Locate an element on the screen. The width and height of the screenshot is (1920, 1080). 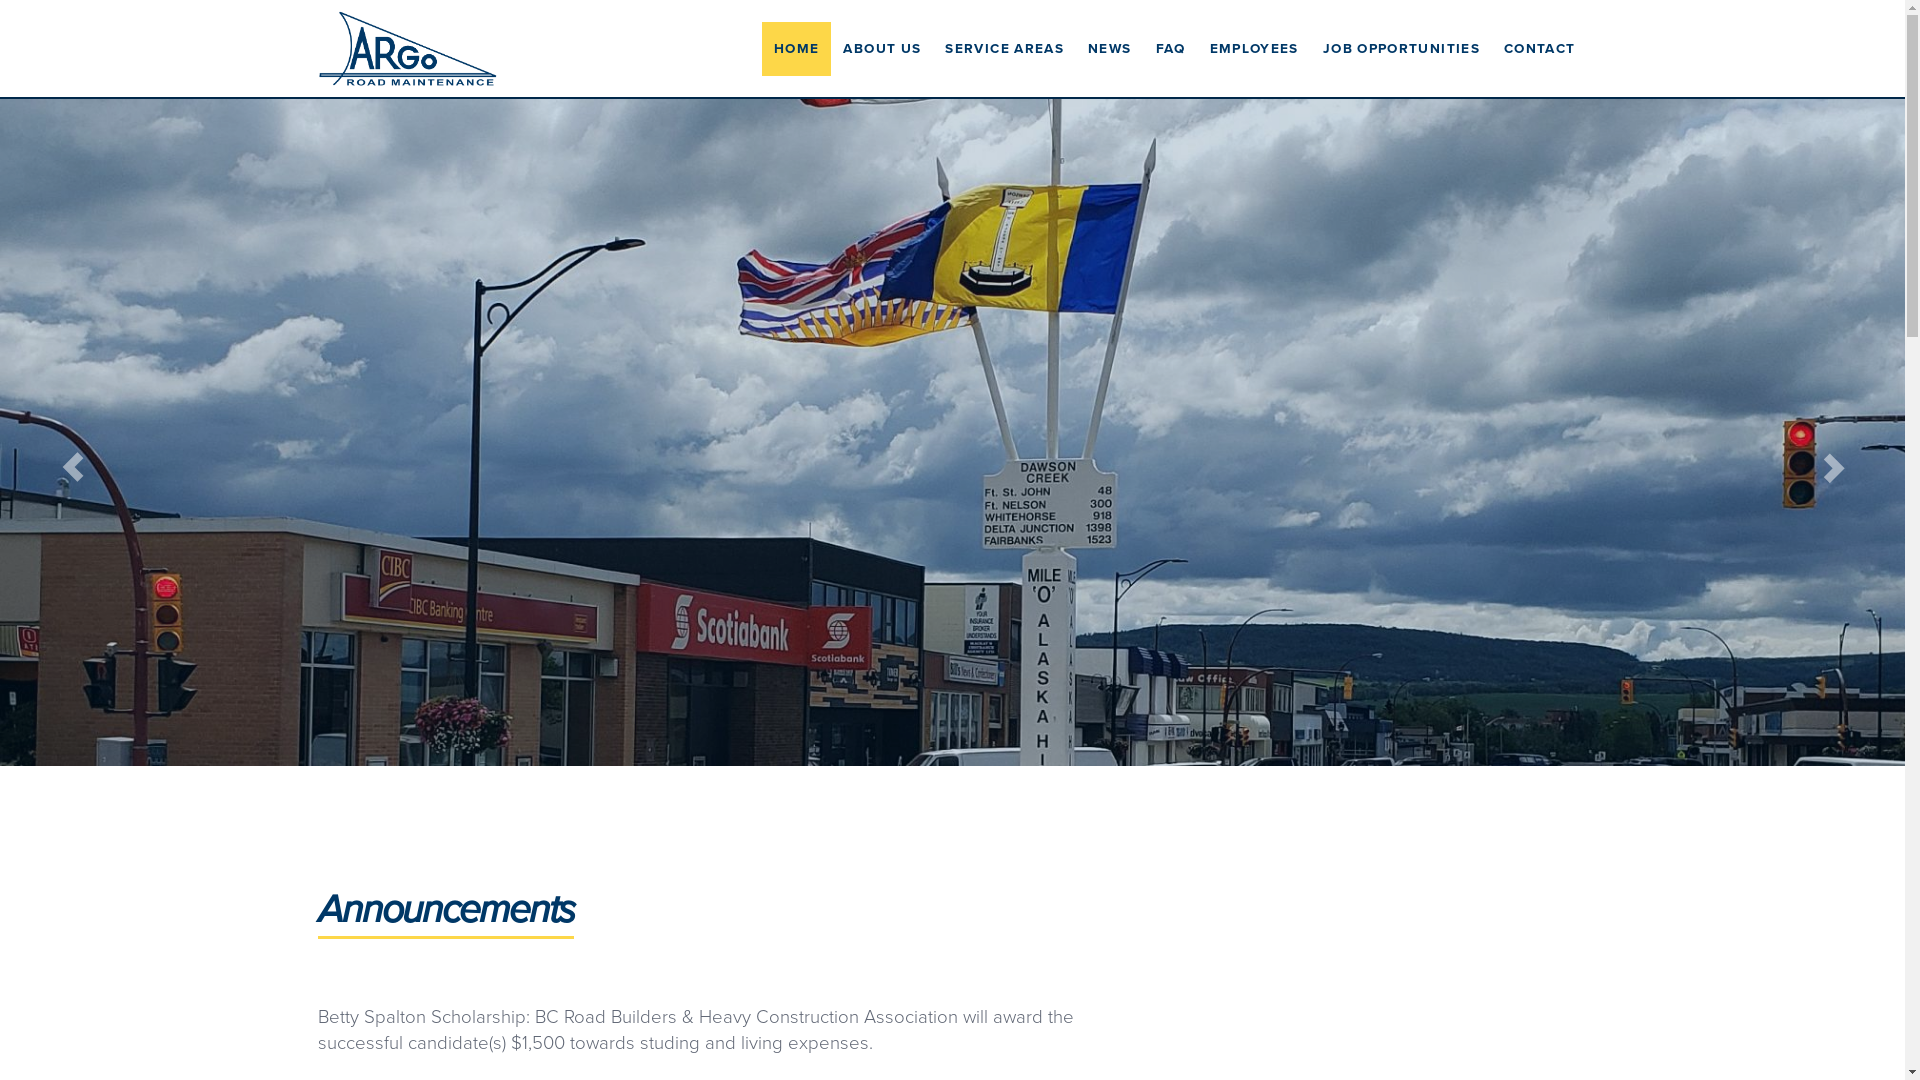
EMPLOYEES is located at coordinates (1254, 49).